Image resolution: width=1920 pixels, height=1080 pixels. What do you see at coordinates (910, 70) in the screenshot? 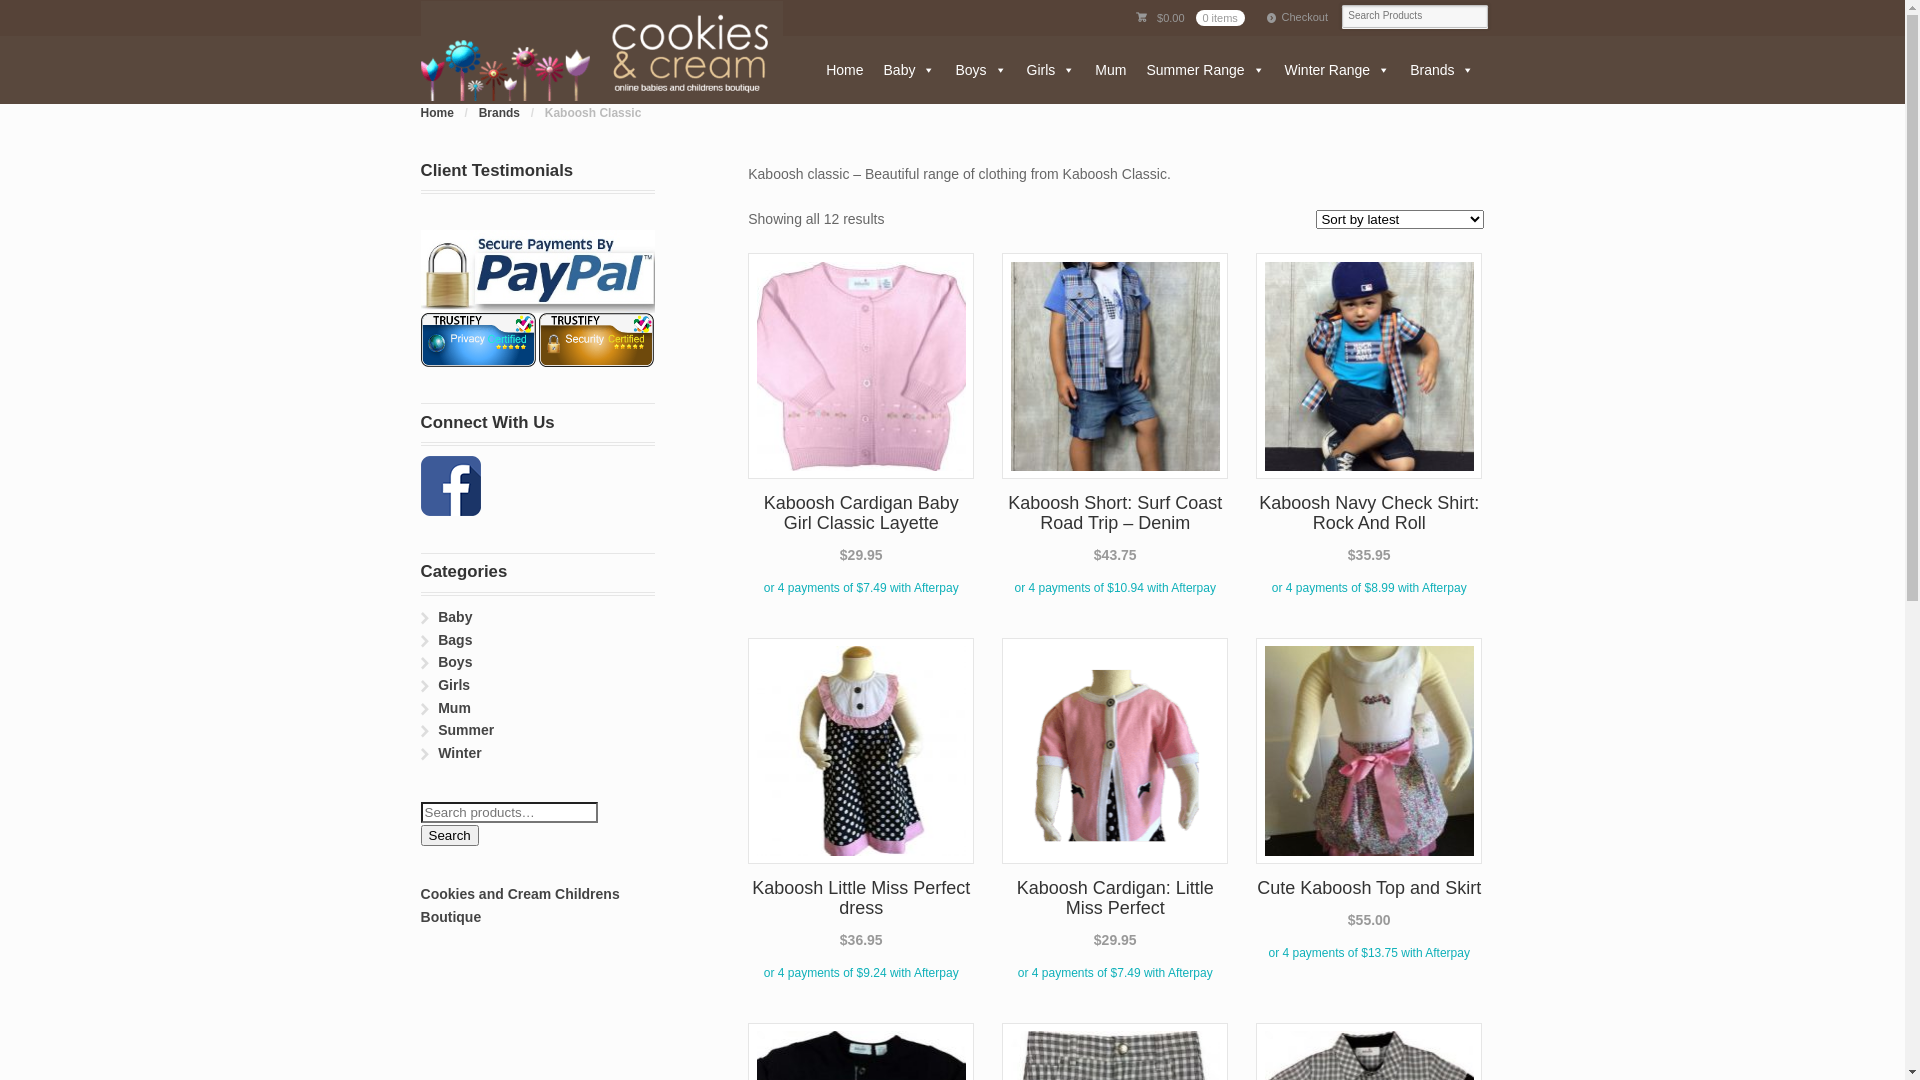
I see `Baby` at bounding box center [910, 70].